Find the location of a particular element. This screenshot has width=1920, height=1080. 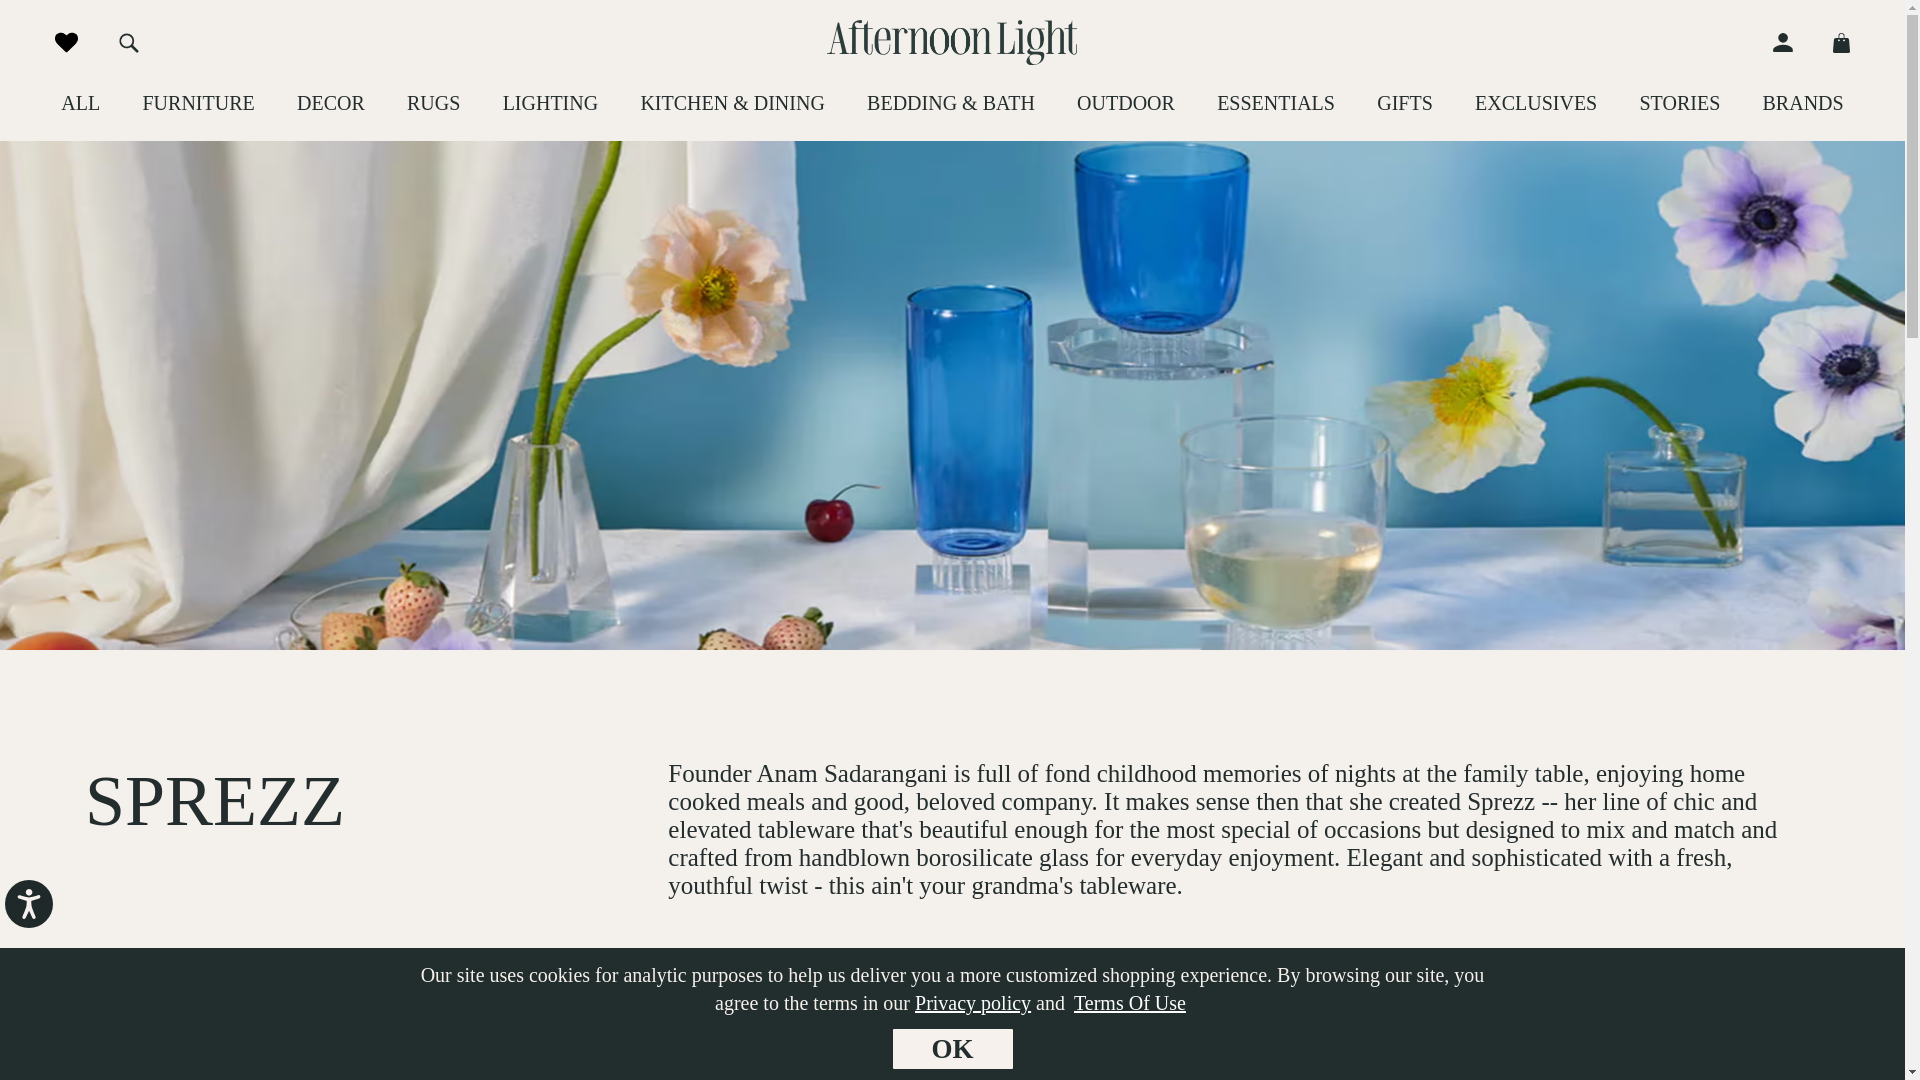

OK is located at coordinates (952, 1049).